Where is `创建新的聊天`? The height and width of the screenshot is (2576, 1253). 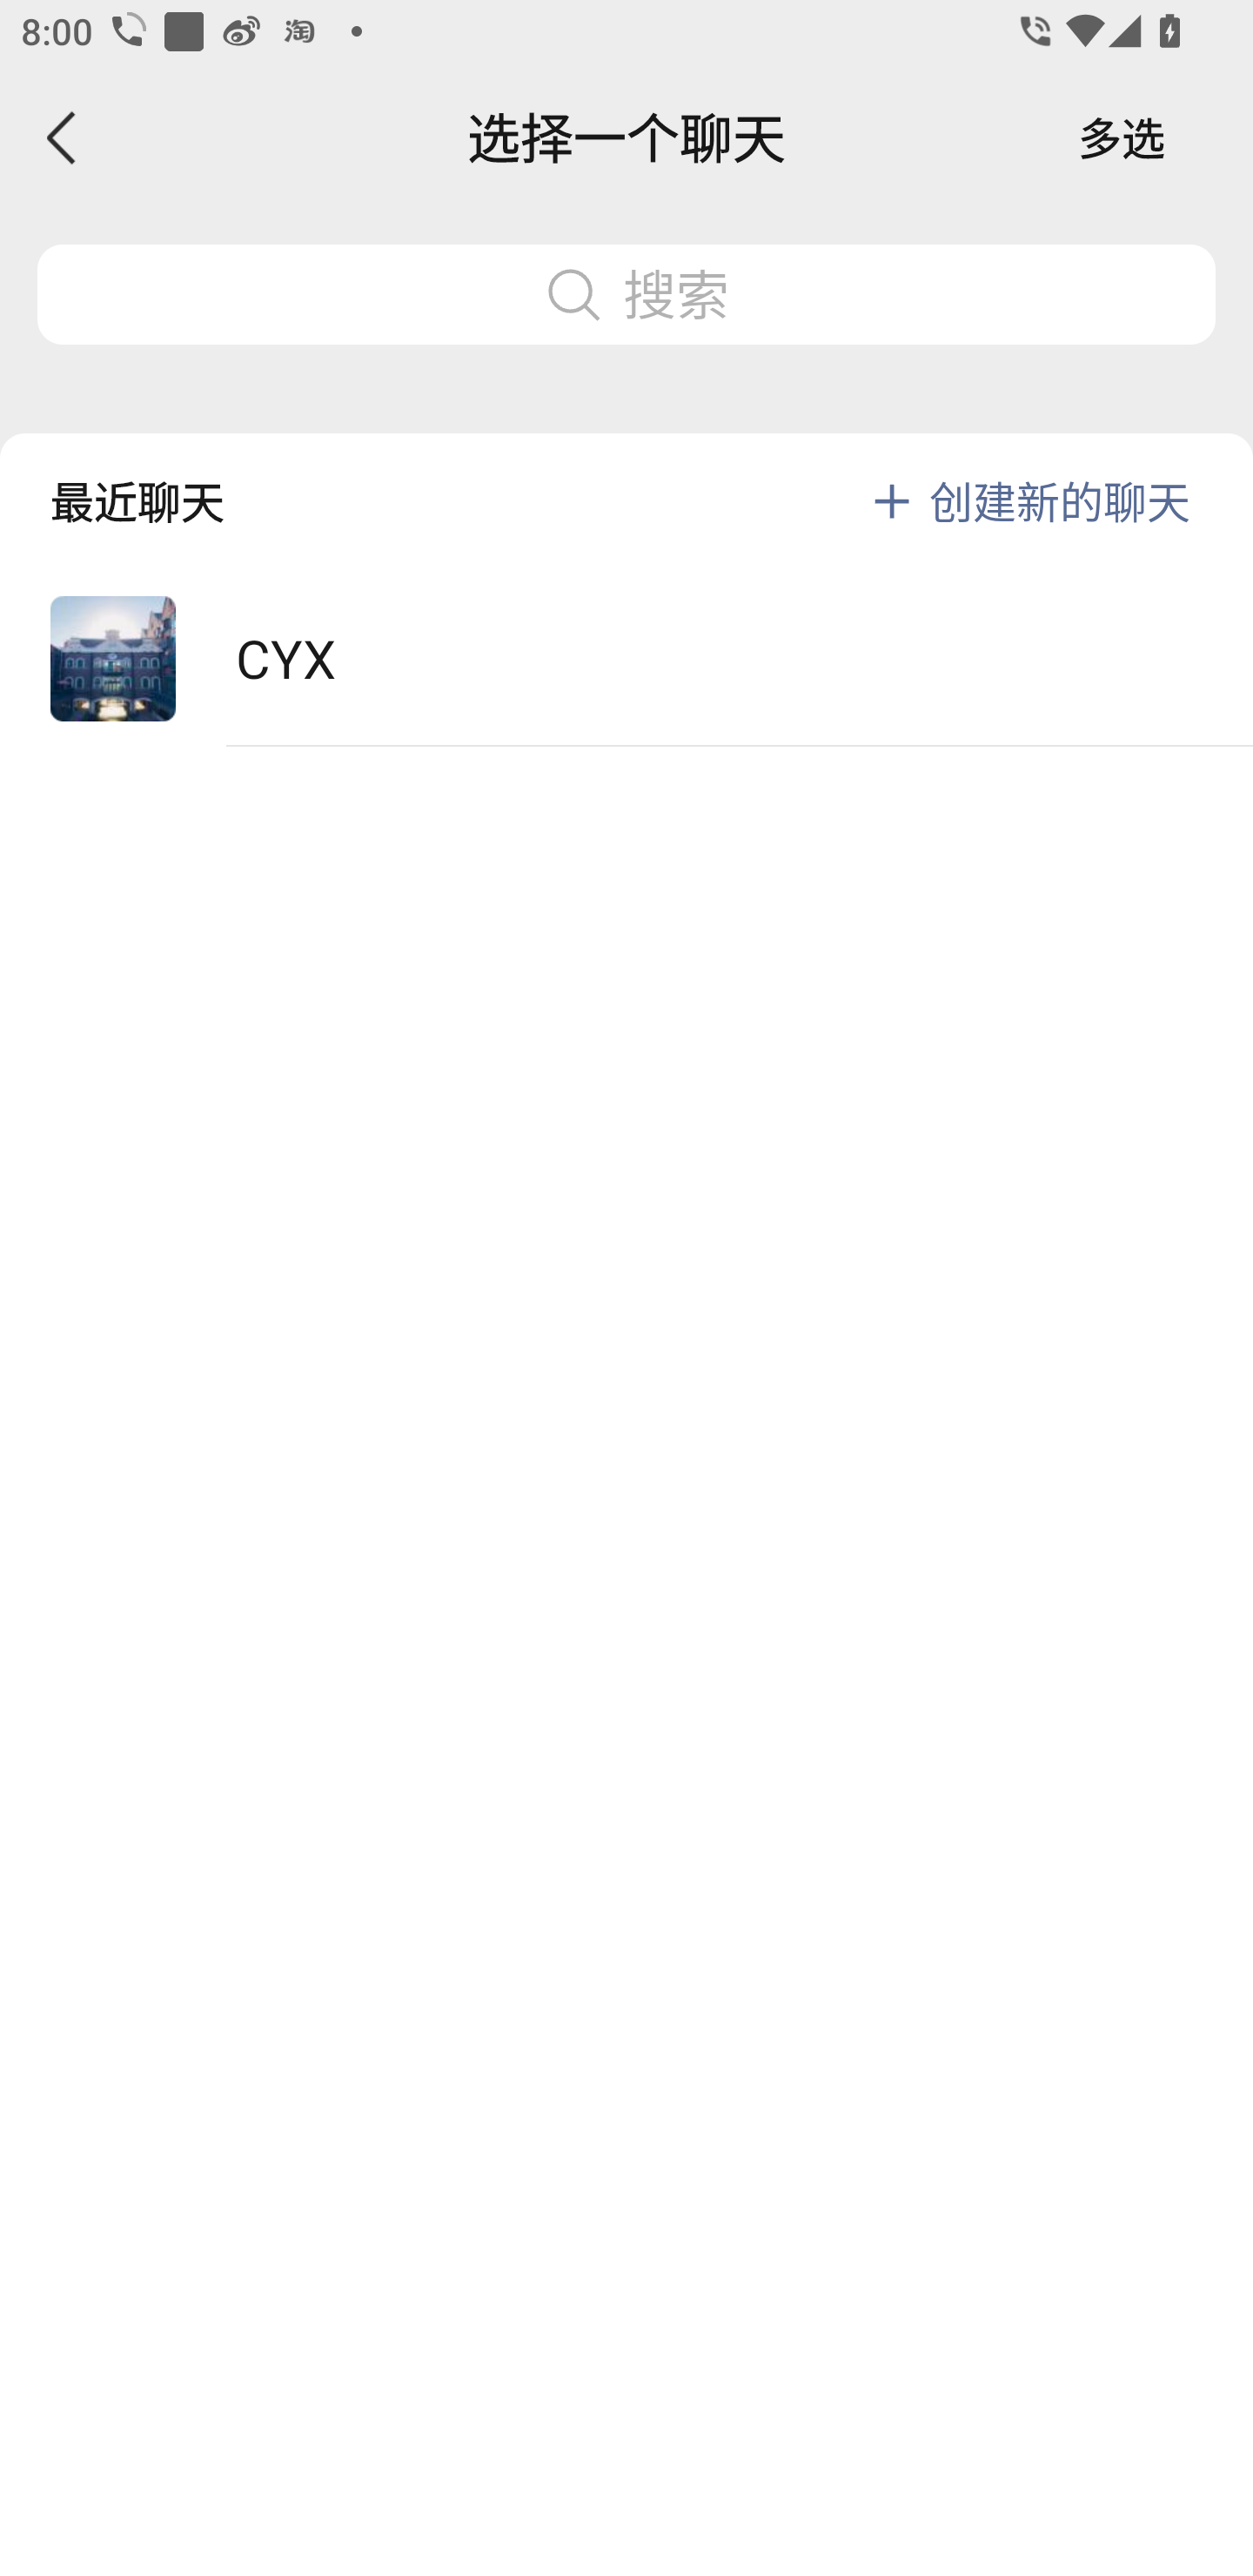
创建新的聊天 is located at coordinates (1060, 501).